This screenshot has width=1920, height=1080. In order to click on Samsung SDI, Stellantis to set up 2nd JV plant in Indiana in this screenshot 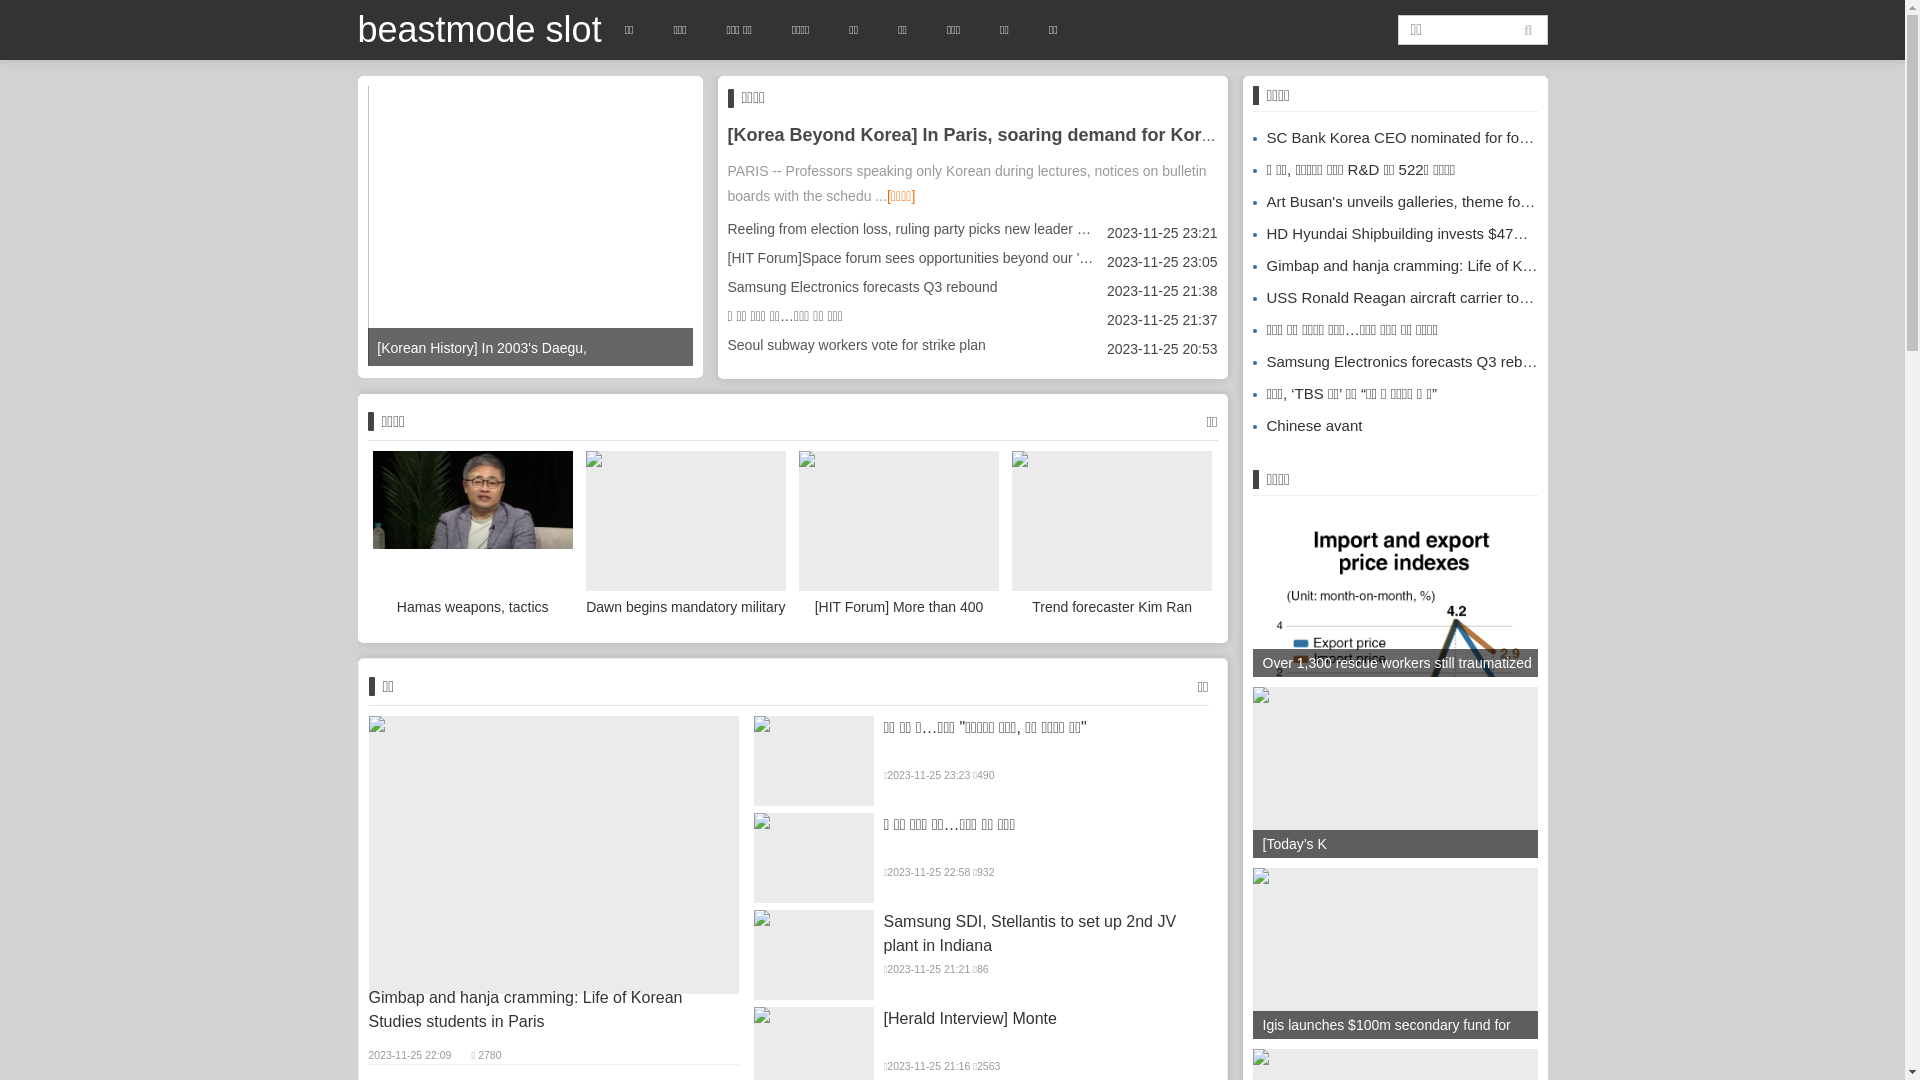, I will do `click(1049, 934)`.